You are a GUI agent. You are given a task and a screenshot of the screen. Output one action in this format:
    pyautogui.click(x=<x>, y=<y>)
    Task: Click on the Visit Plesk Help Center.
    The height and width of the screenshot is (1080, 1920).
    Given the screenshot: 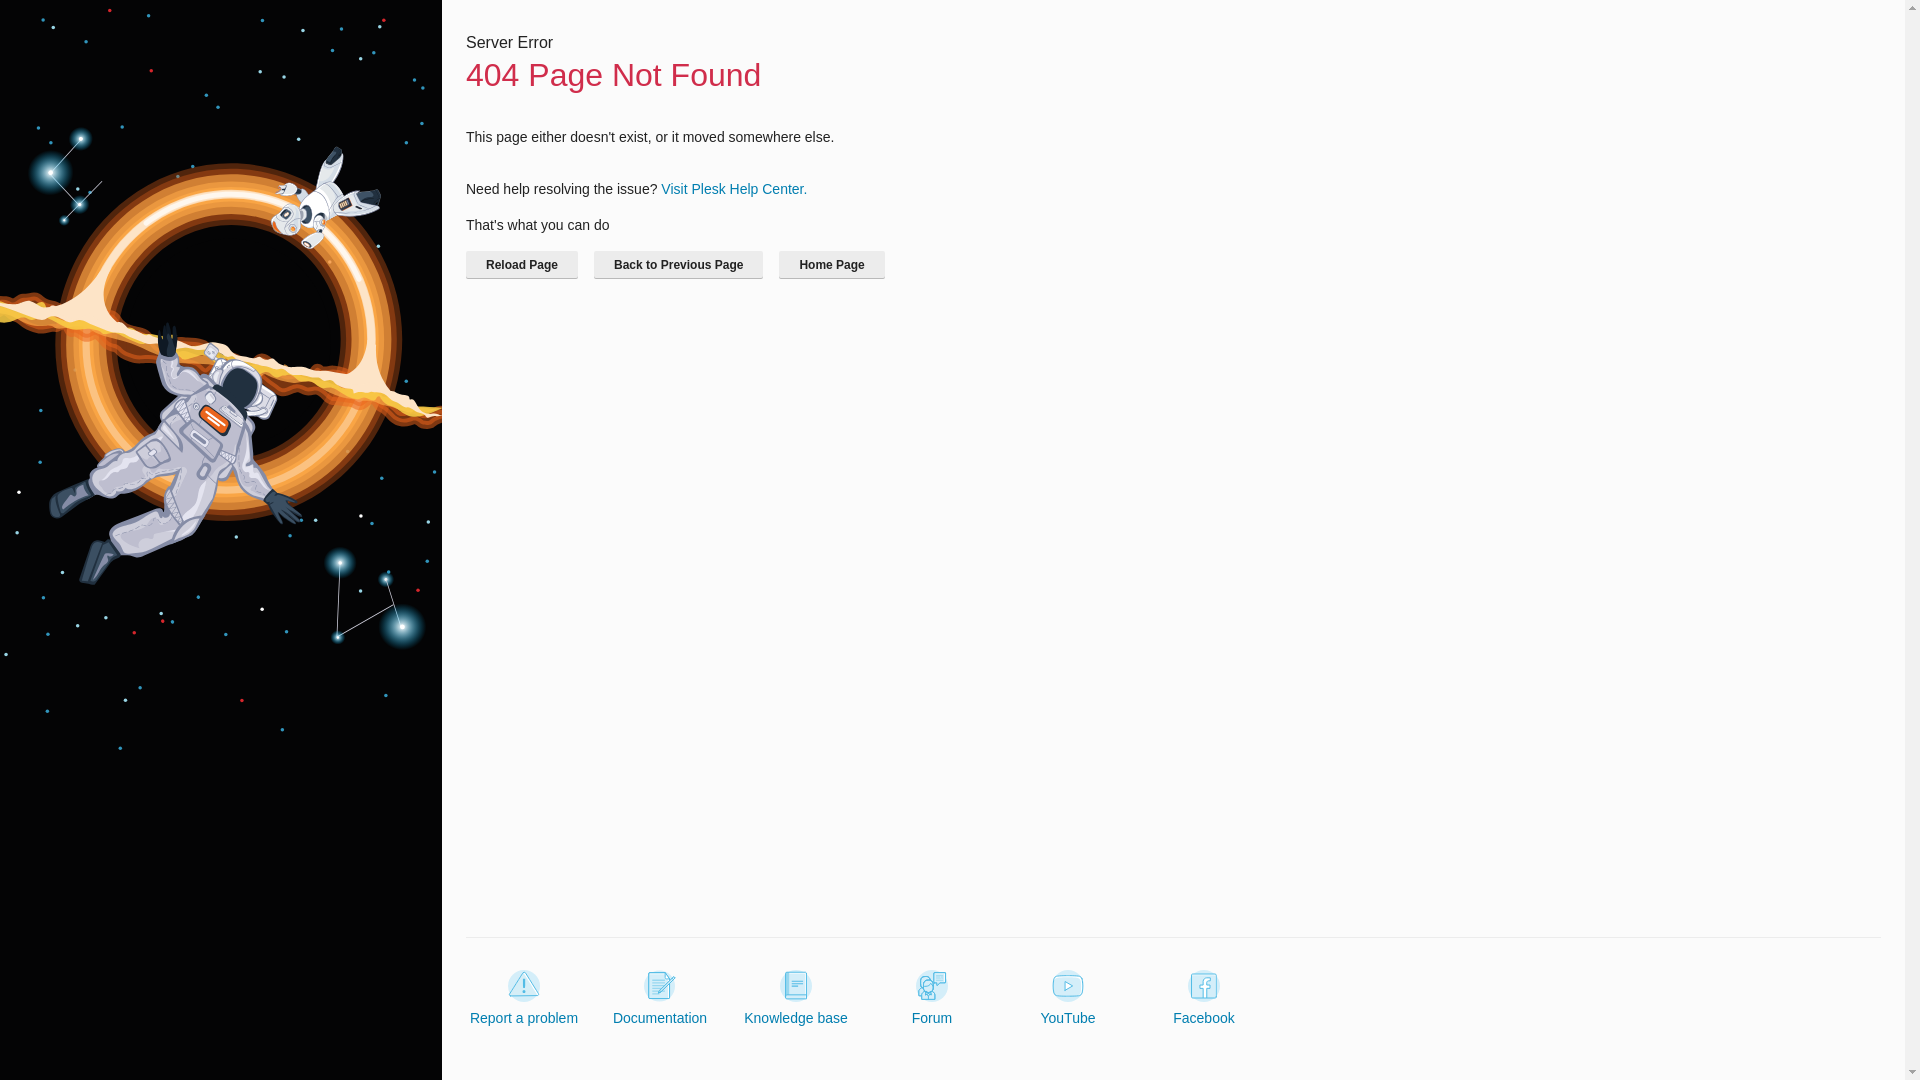 What is the action you would take?
    pyautogui.click(x=733, y=188)
    